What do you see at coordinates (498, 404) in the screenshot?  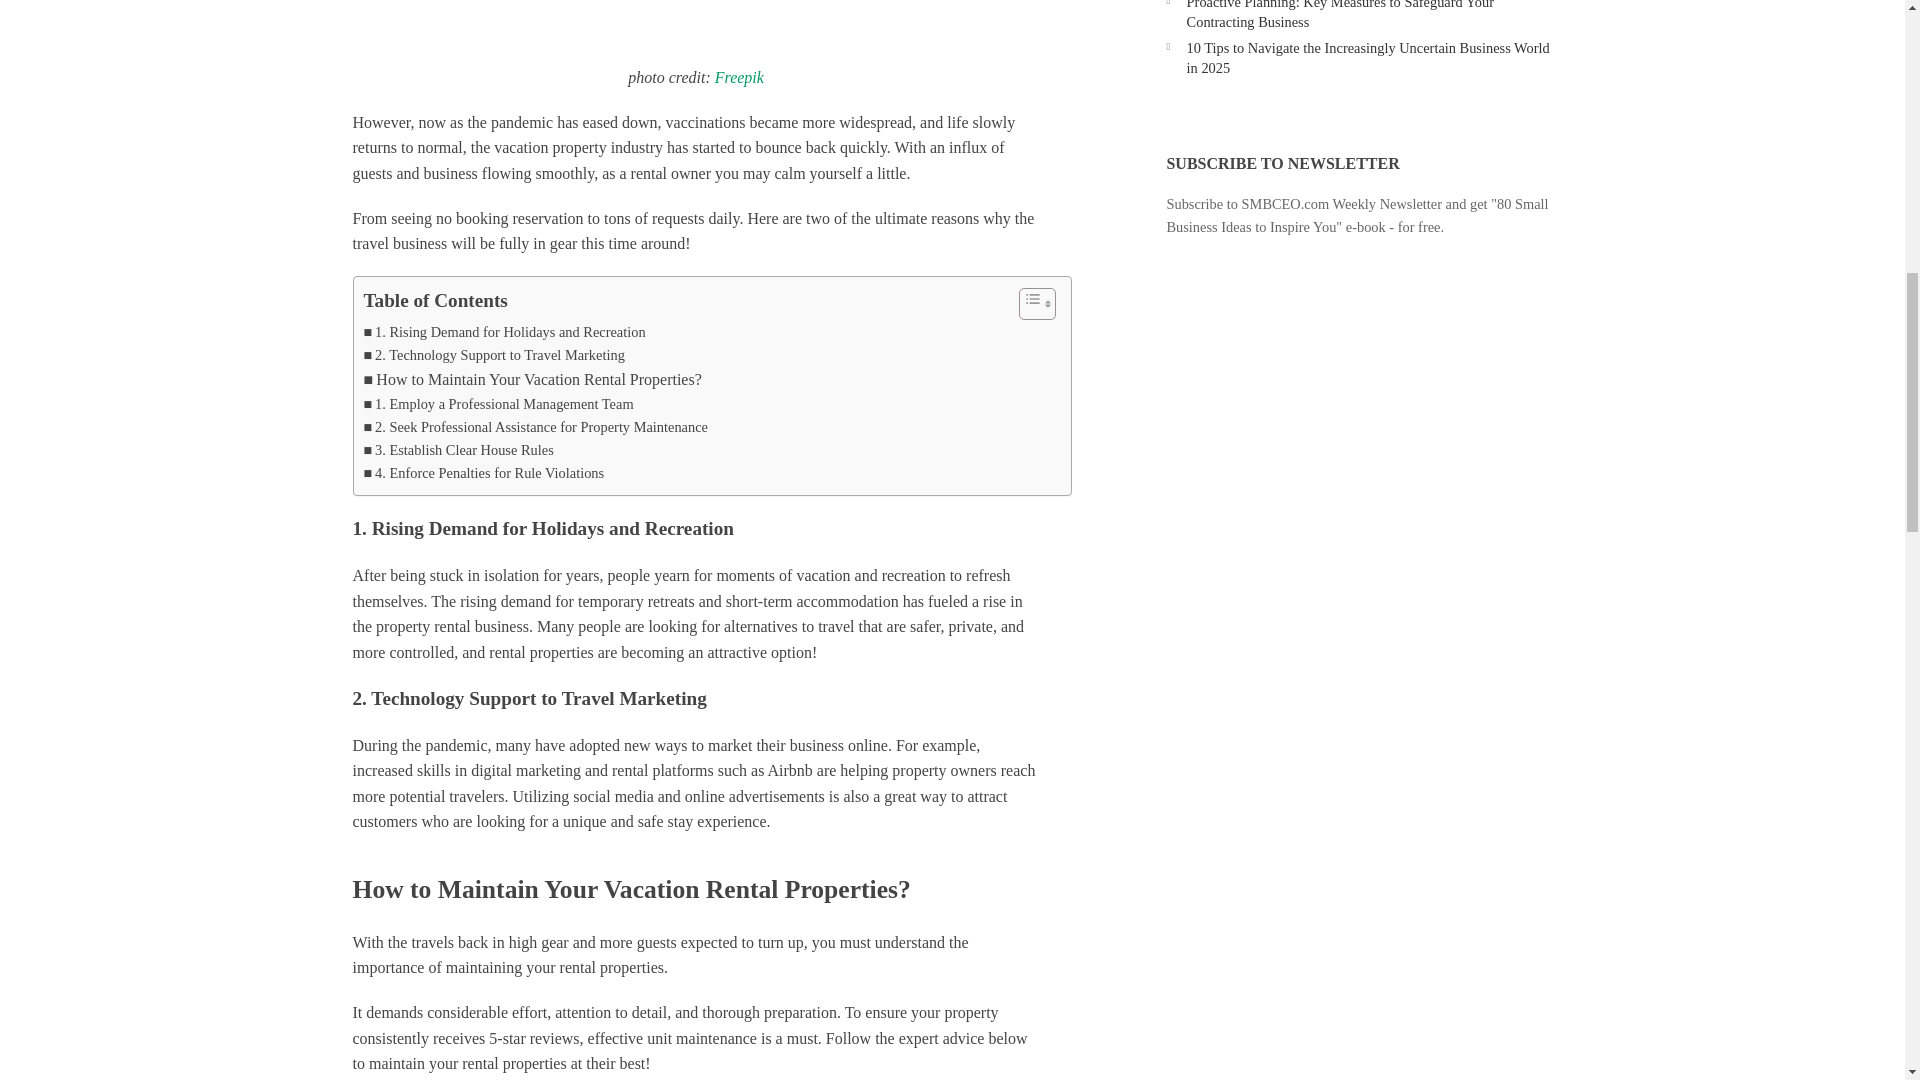 I see `1. Employ a Professional Management Team` at bounding box center [498, 404].